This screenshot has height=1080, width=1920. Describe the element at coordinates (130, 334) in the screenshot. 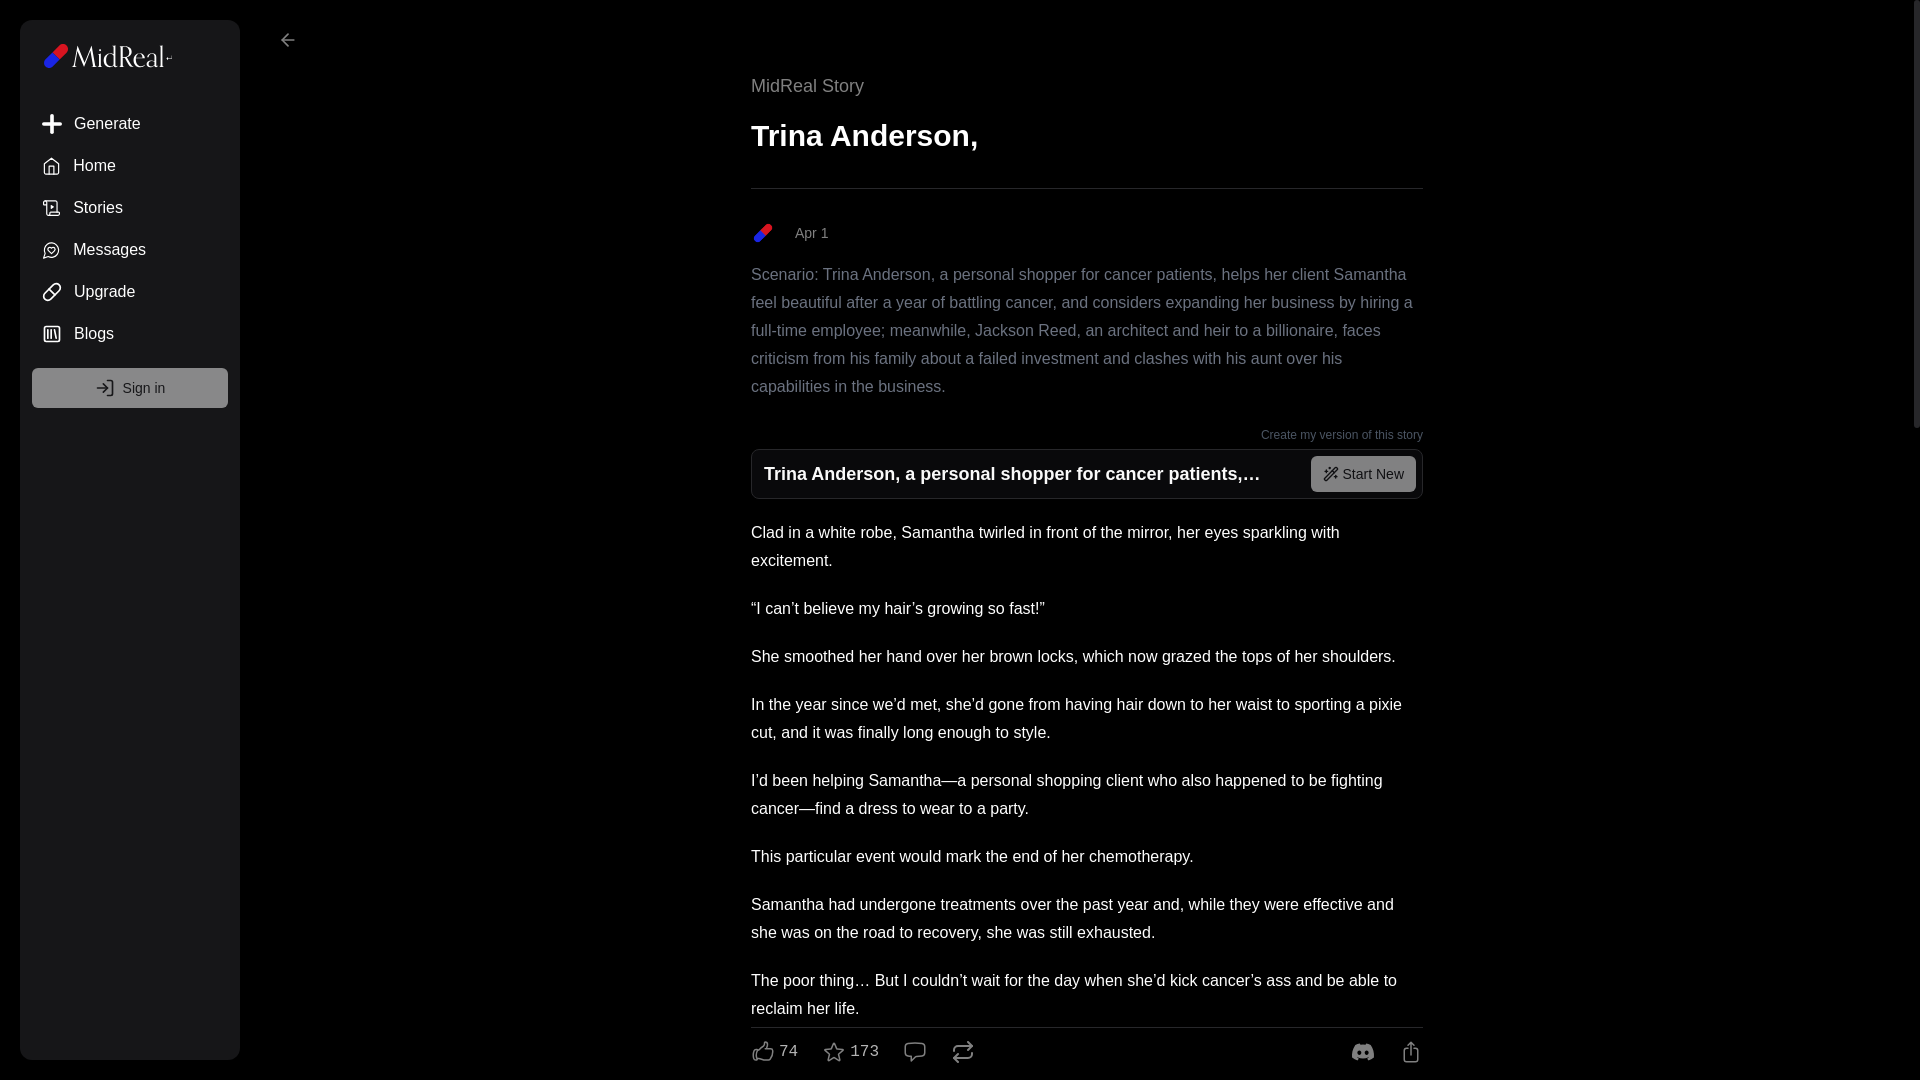

I see `Blogs` at that location.